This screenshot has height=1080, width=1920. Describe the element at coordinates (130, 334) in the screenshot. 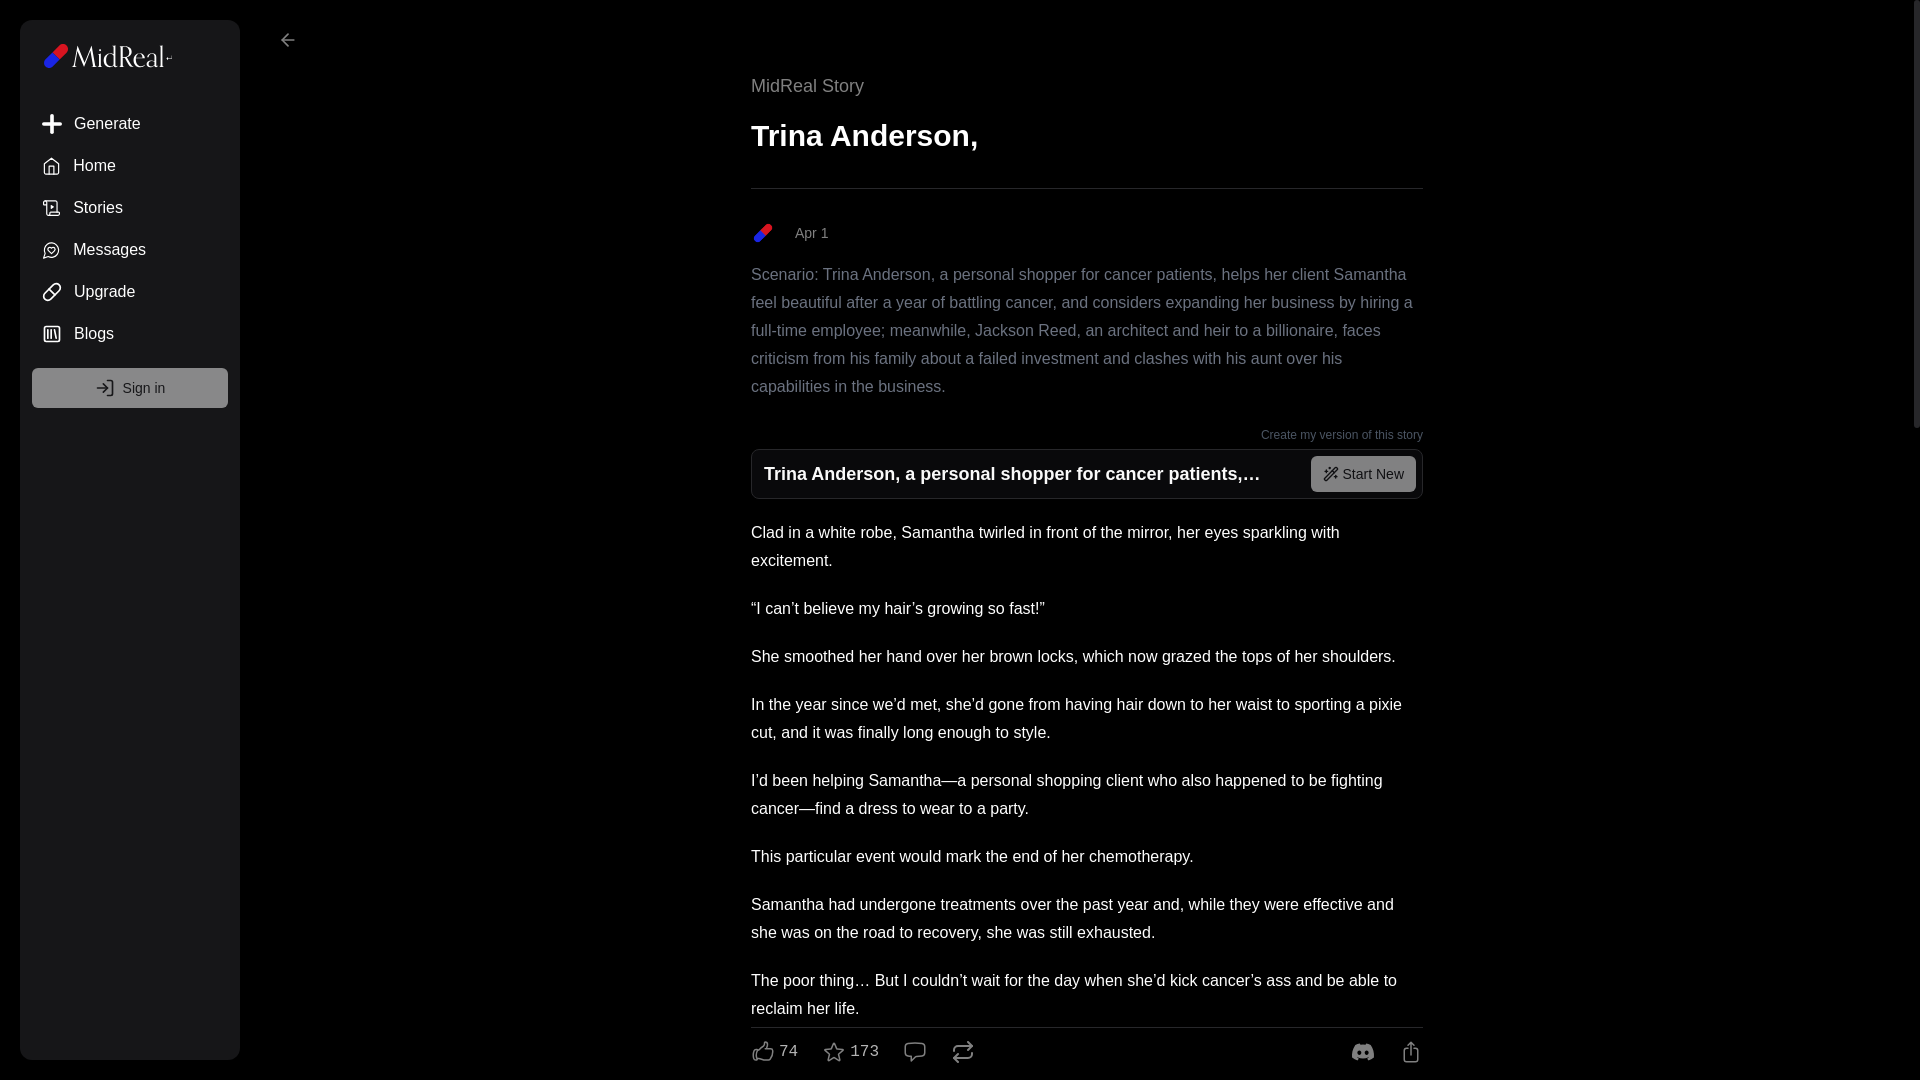

I see `Blogs` at that location.